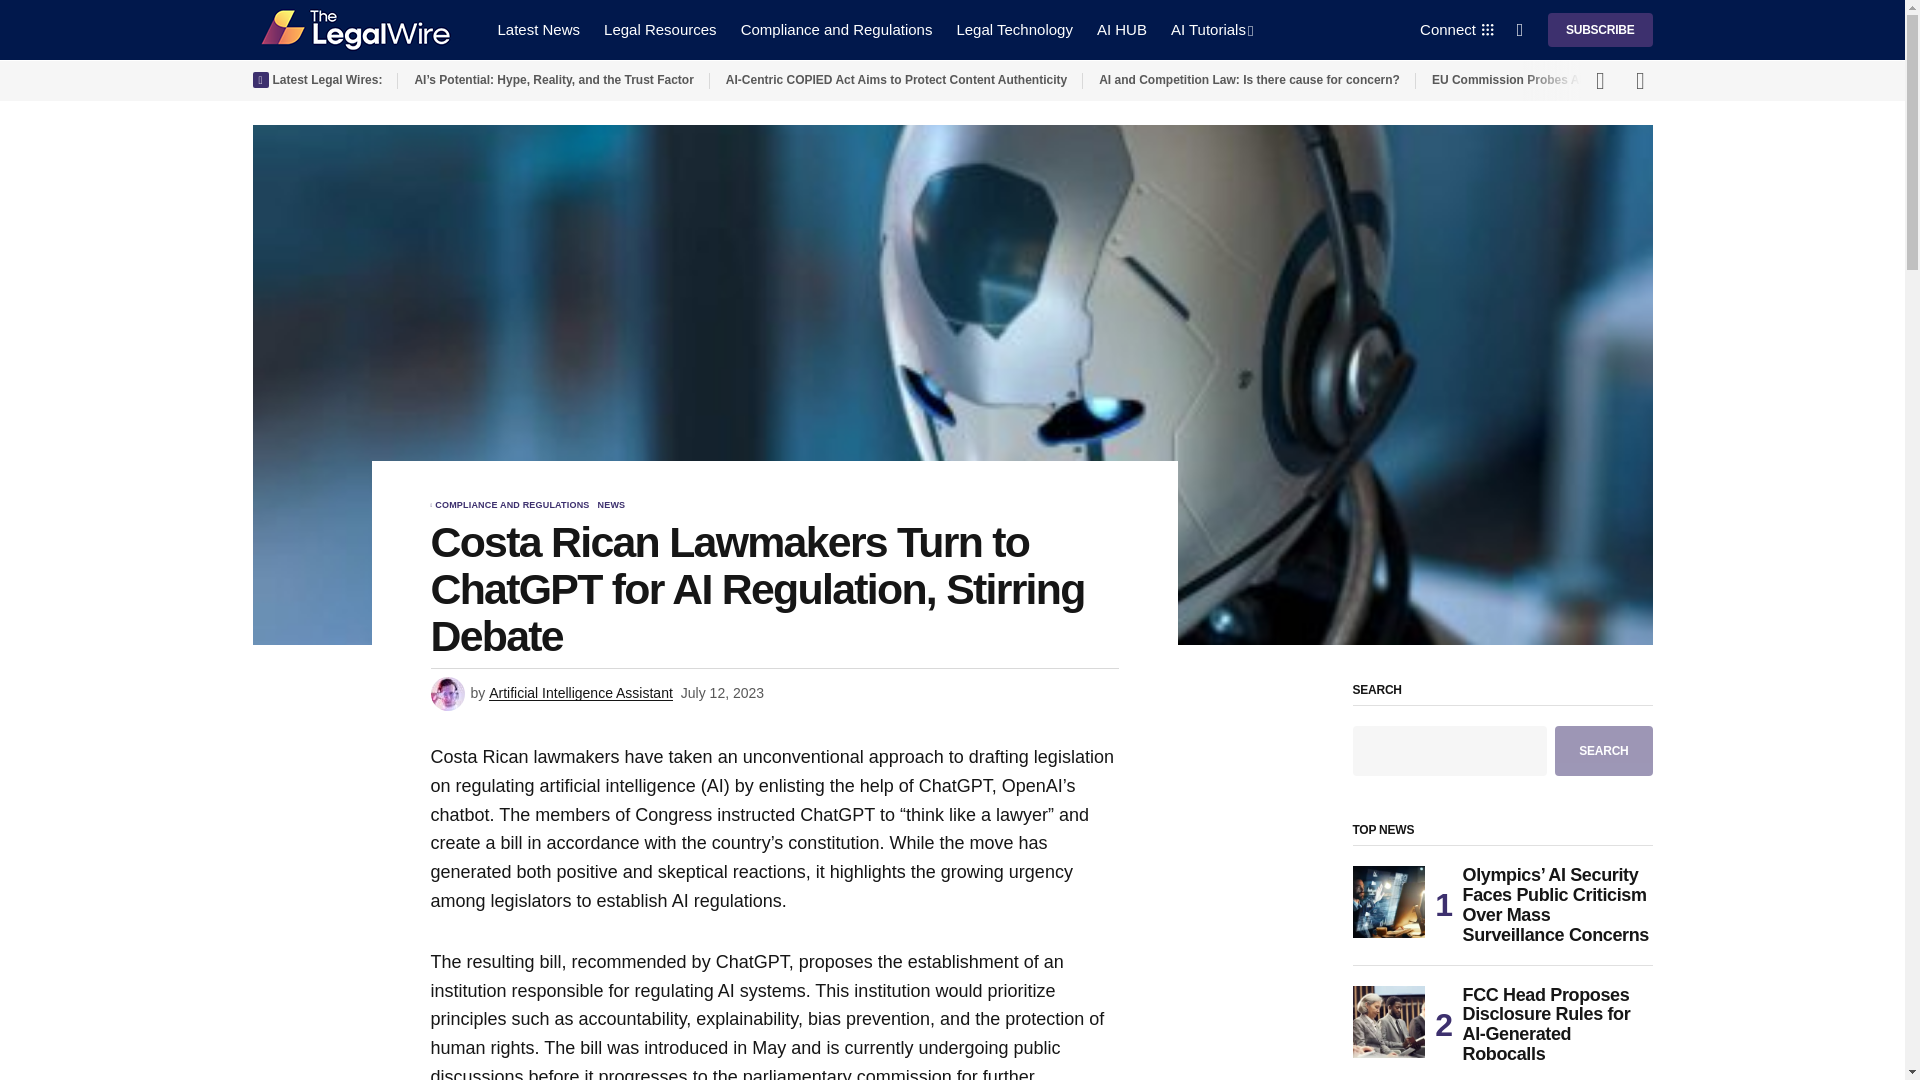  What do you see at coordinates (836, 30) in the screenshot?
I see `Compliance and Regulations` at bounding box center [836, 30].